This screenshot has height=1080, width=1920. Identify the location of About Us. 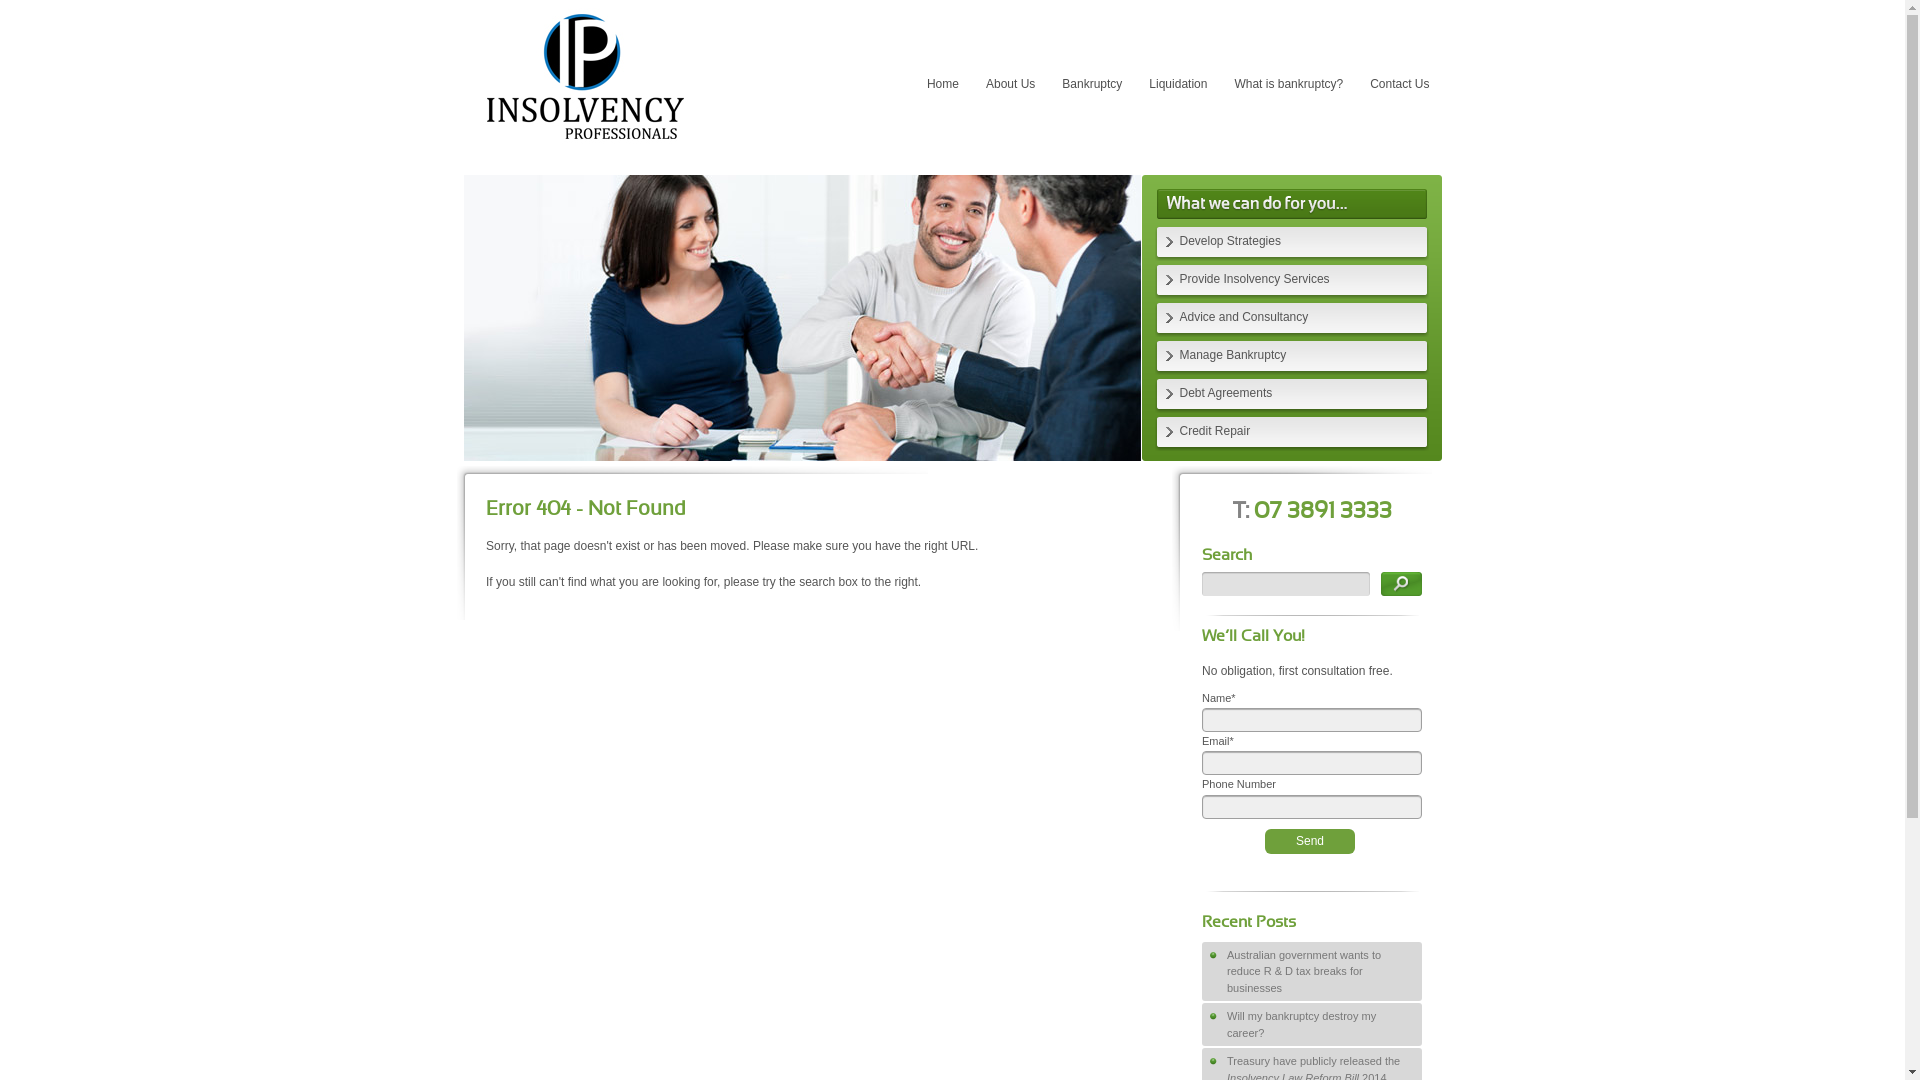
(1010, 84).